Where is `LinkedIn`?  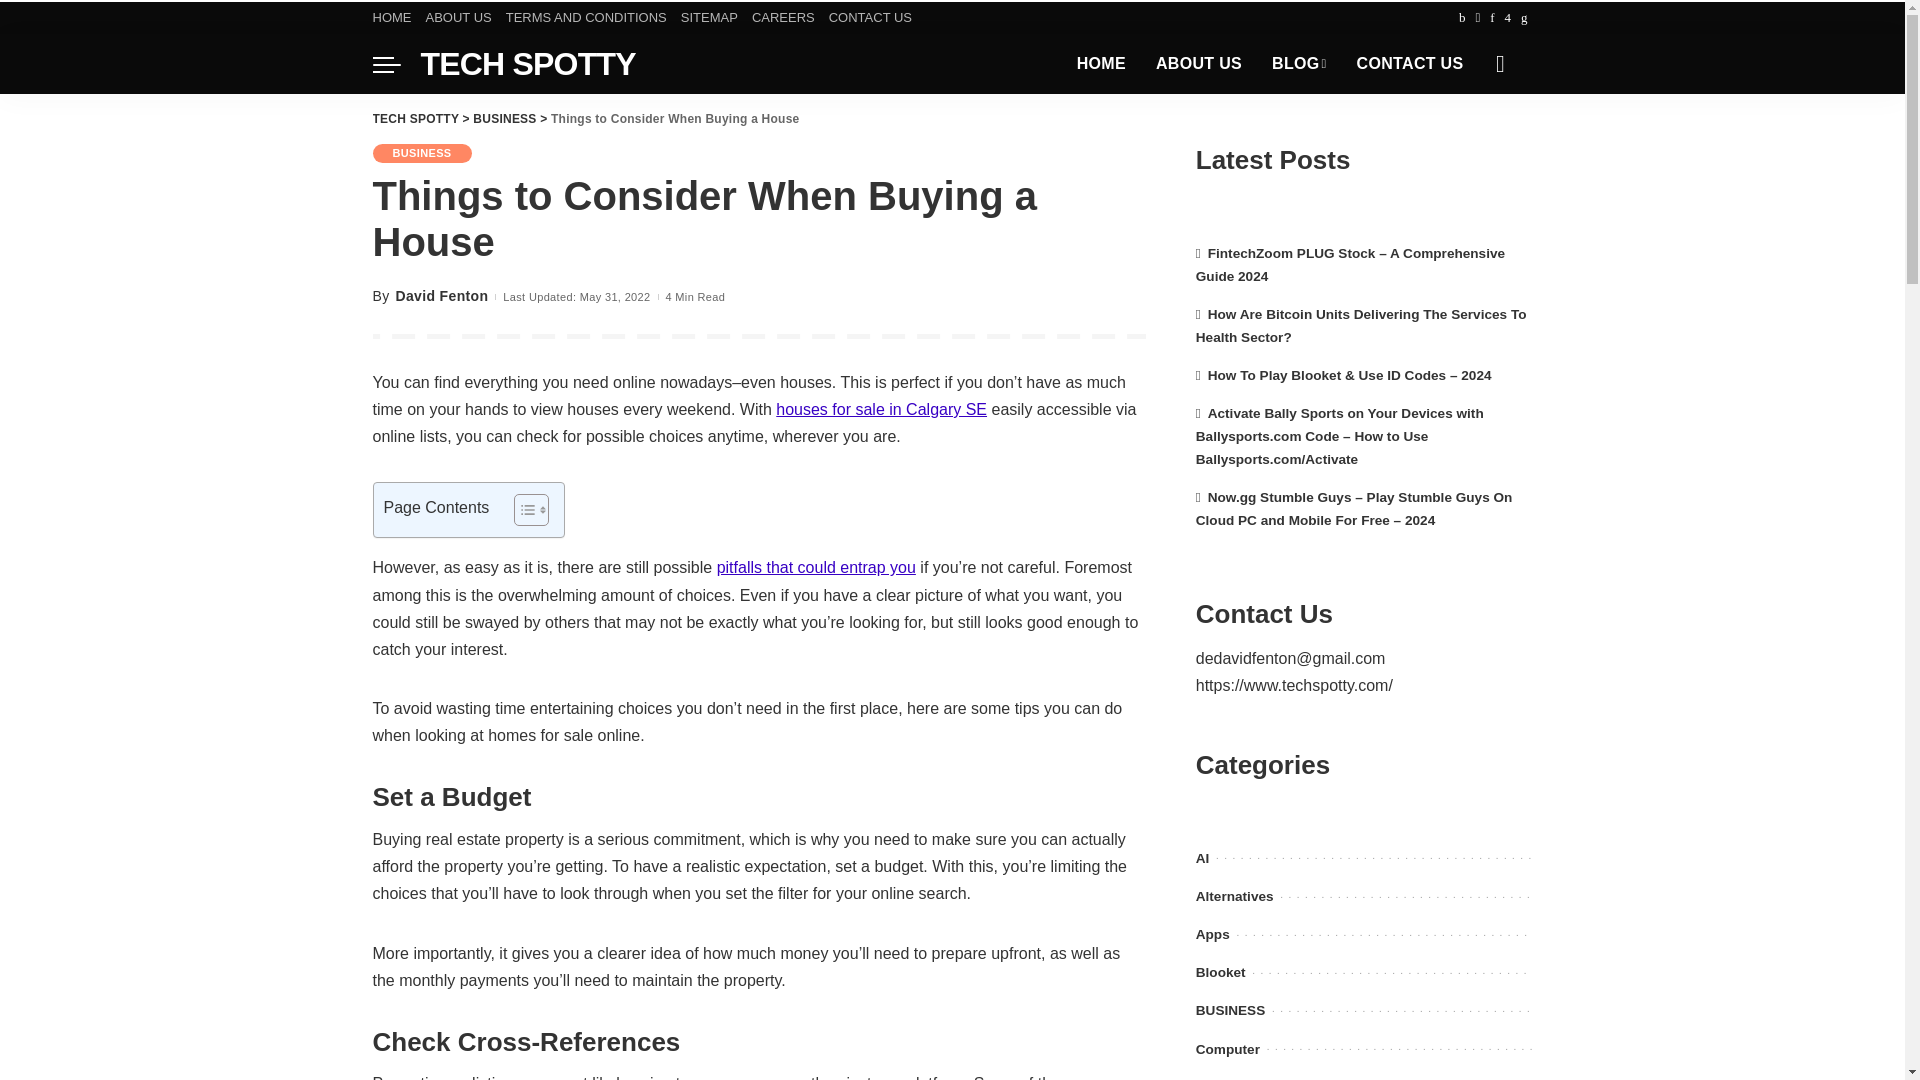
LinkedIn is located at coordinates (1524, 18).